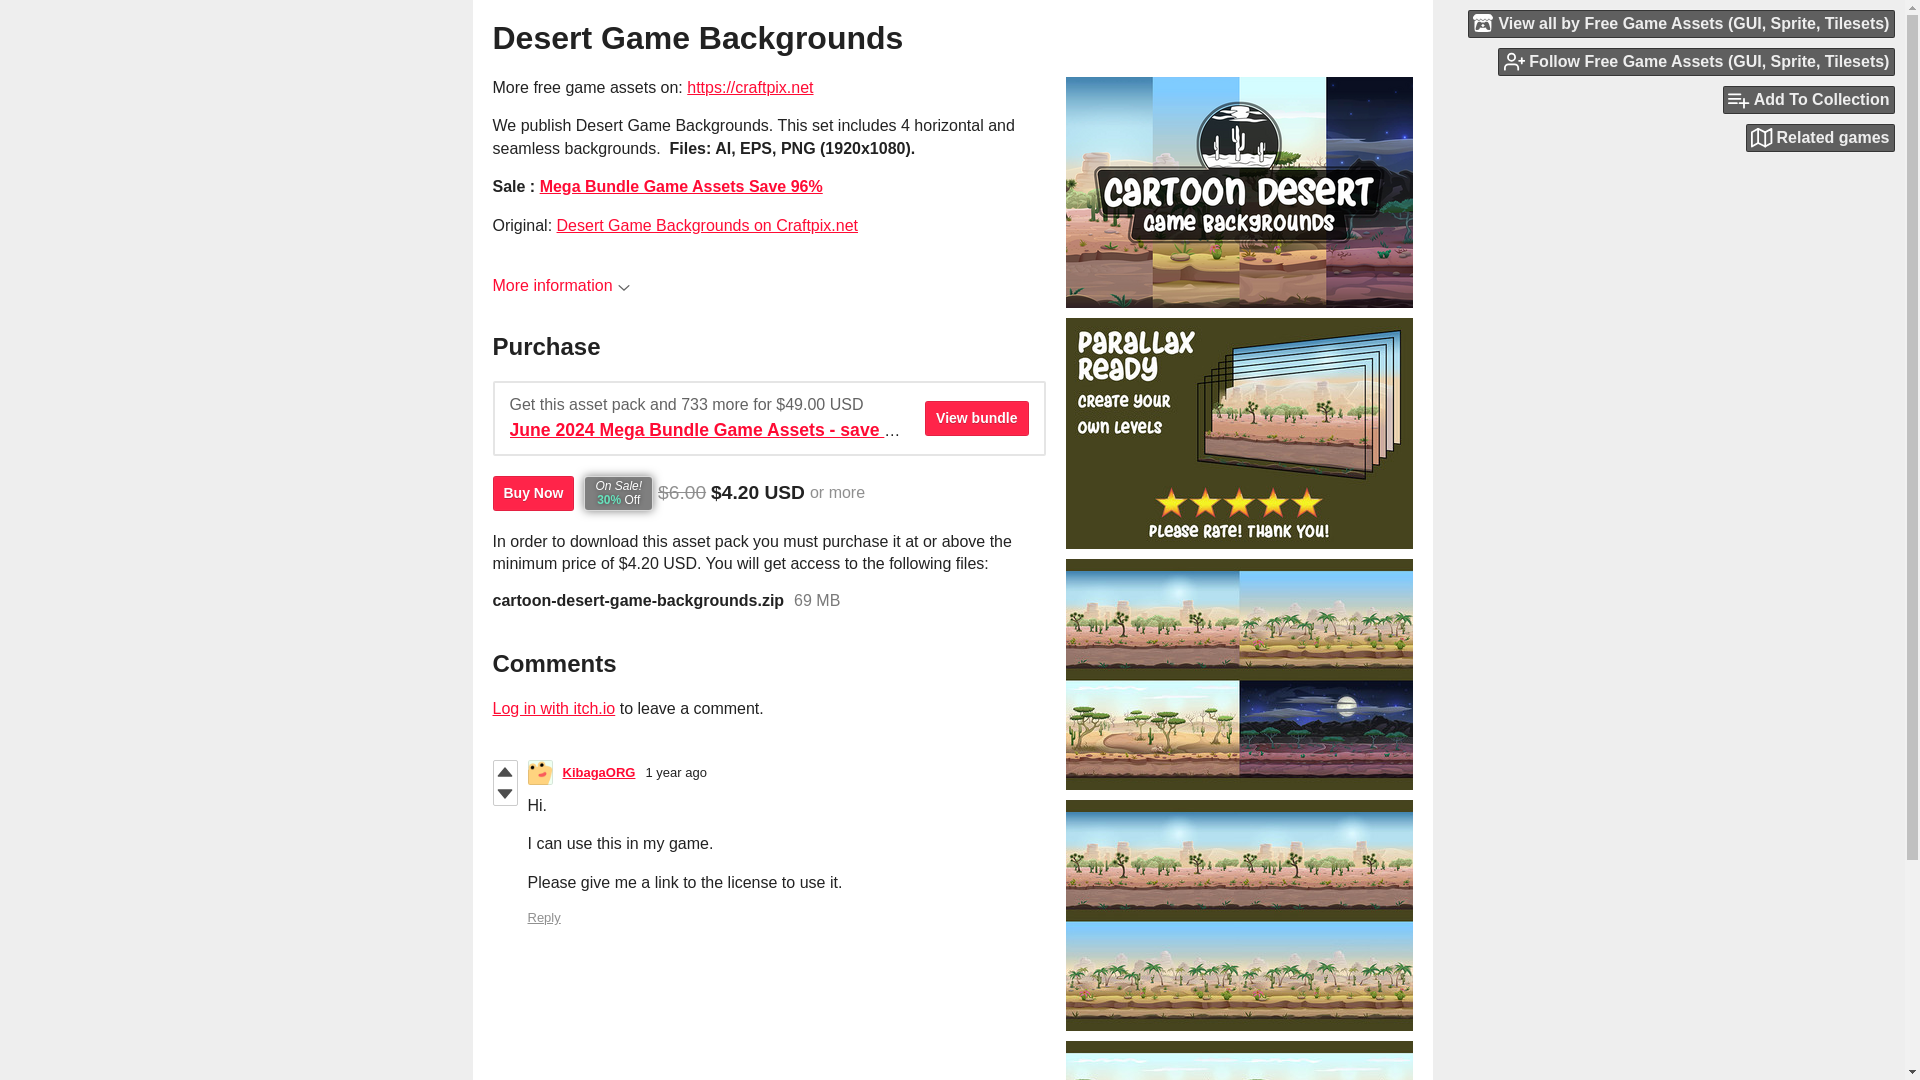 This screenshot has height=1080, width=1920. What do you see at coordinates (637, 600) in the screenshot?
I see `cartoon-desert-game-backgrounds.zip` at bounding box center [637, 600].